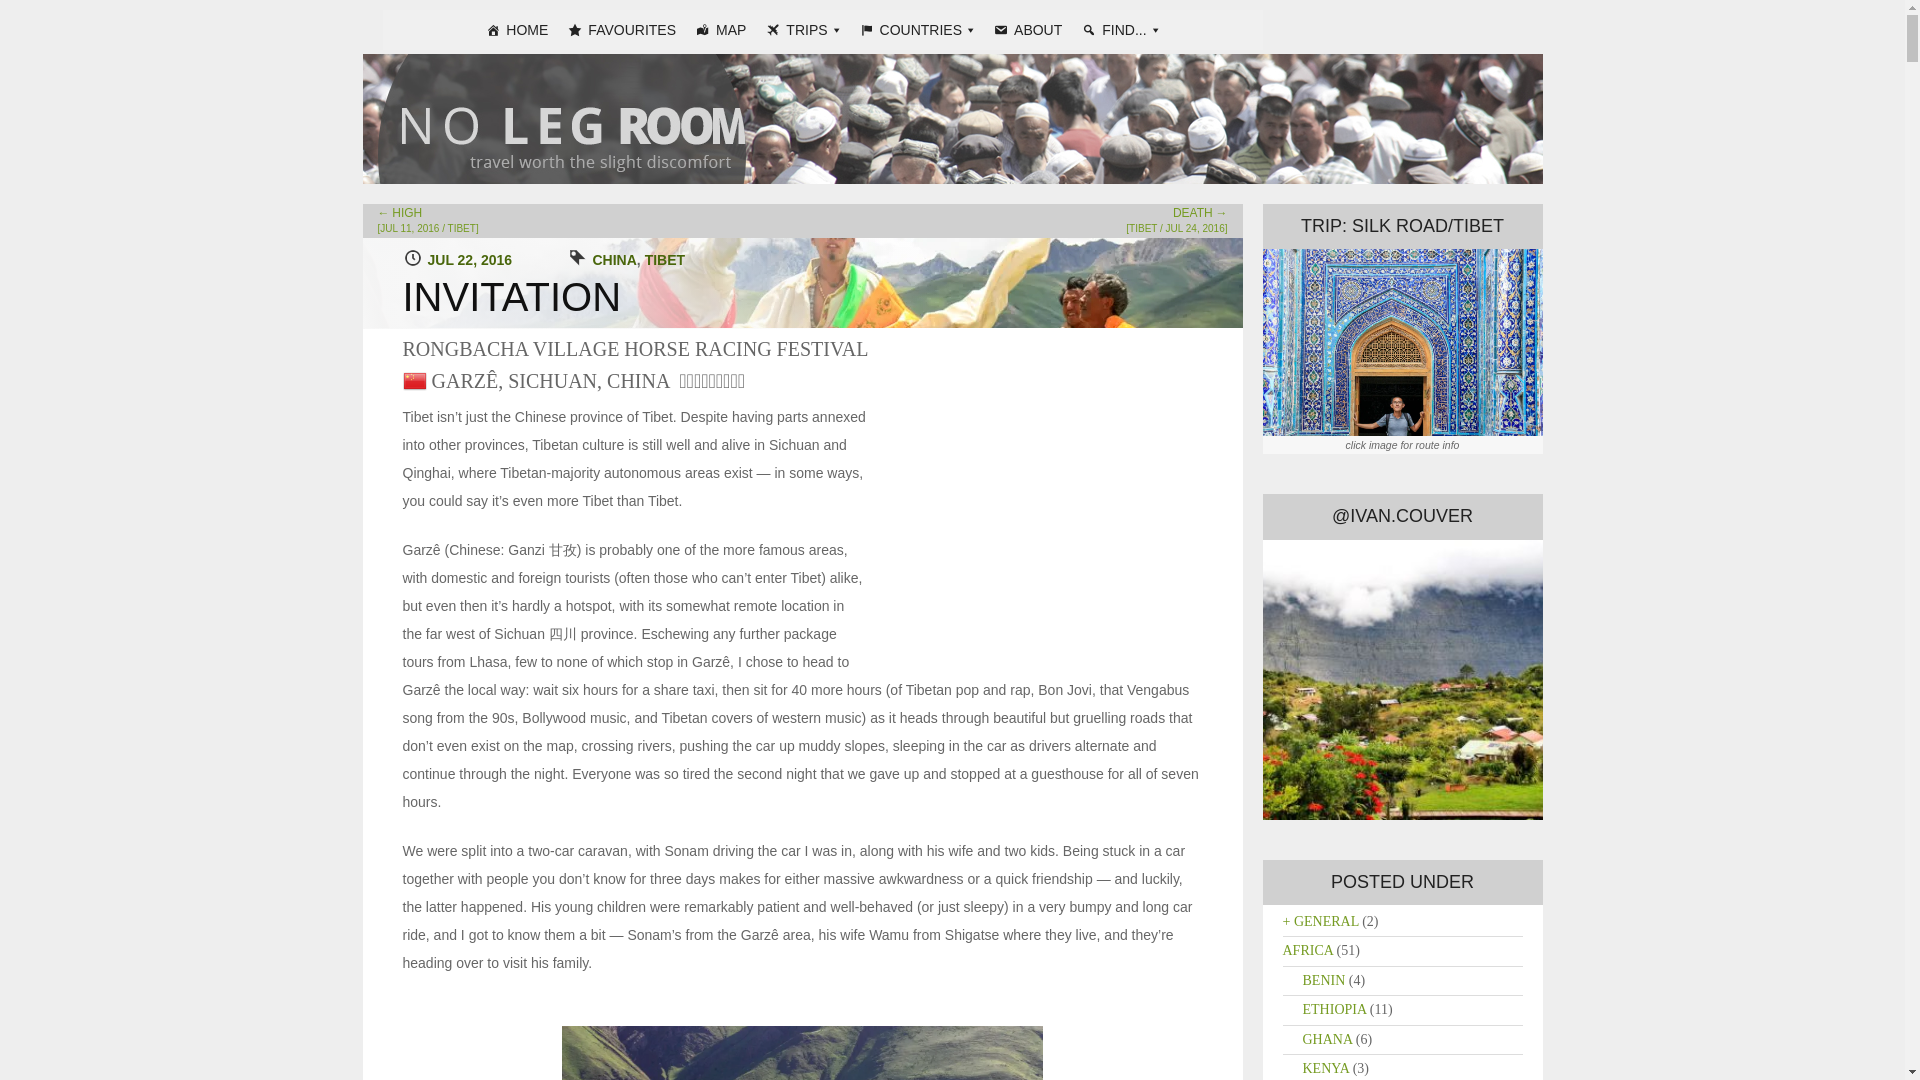 The image size is (1920, 1080). Describe the element at coordinates (517, 29) in the screenshot. I see `HOME` at that location.